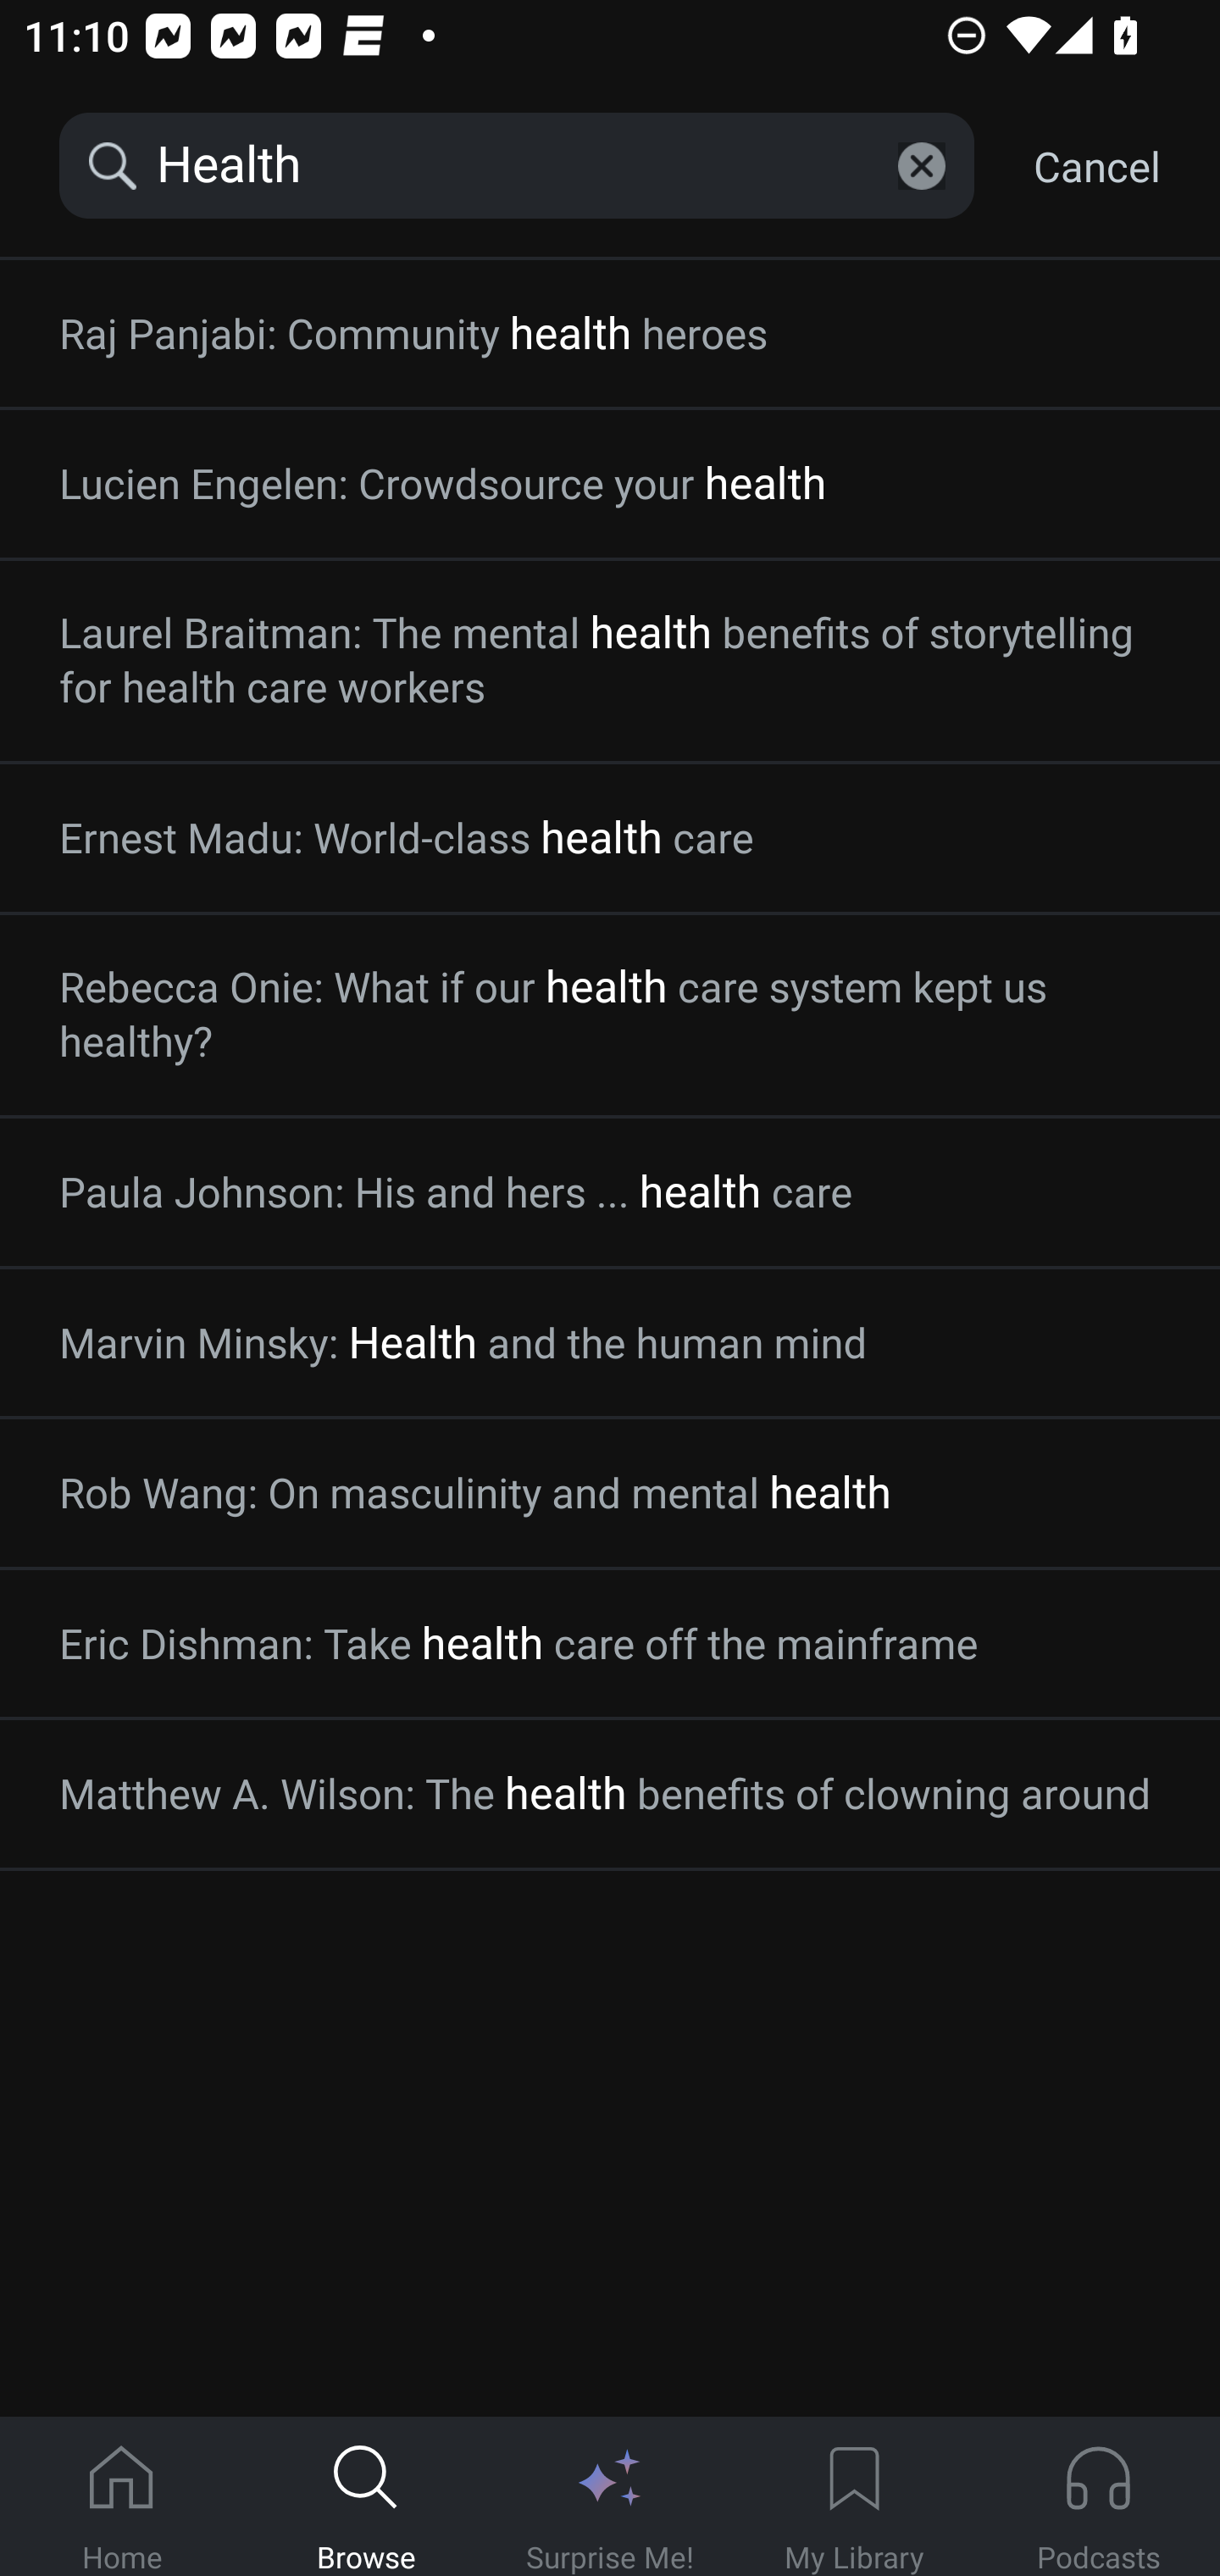 Image resolution: width=1220 pixels, height=2576 pixels. Describe the element at coordinates (1096, 166) in the screenshot. I see `Cancel` at that location.